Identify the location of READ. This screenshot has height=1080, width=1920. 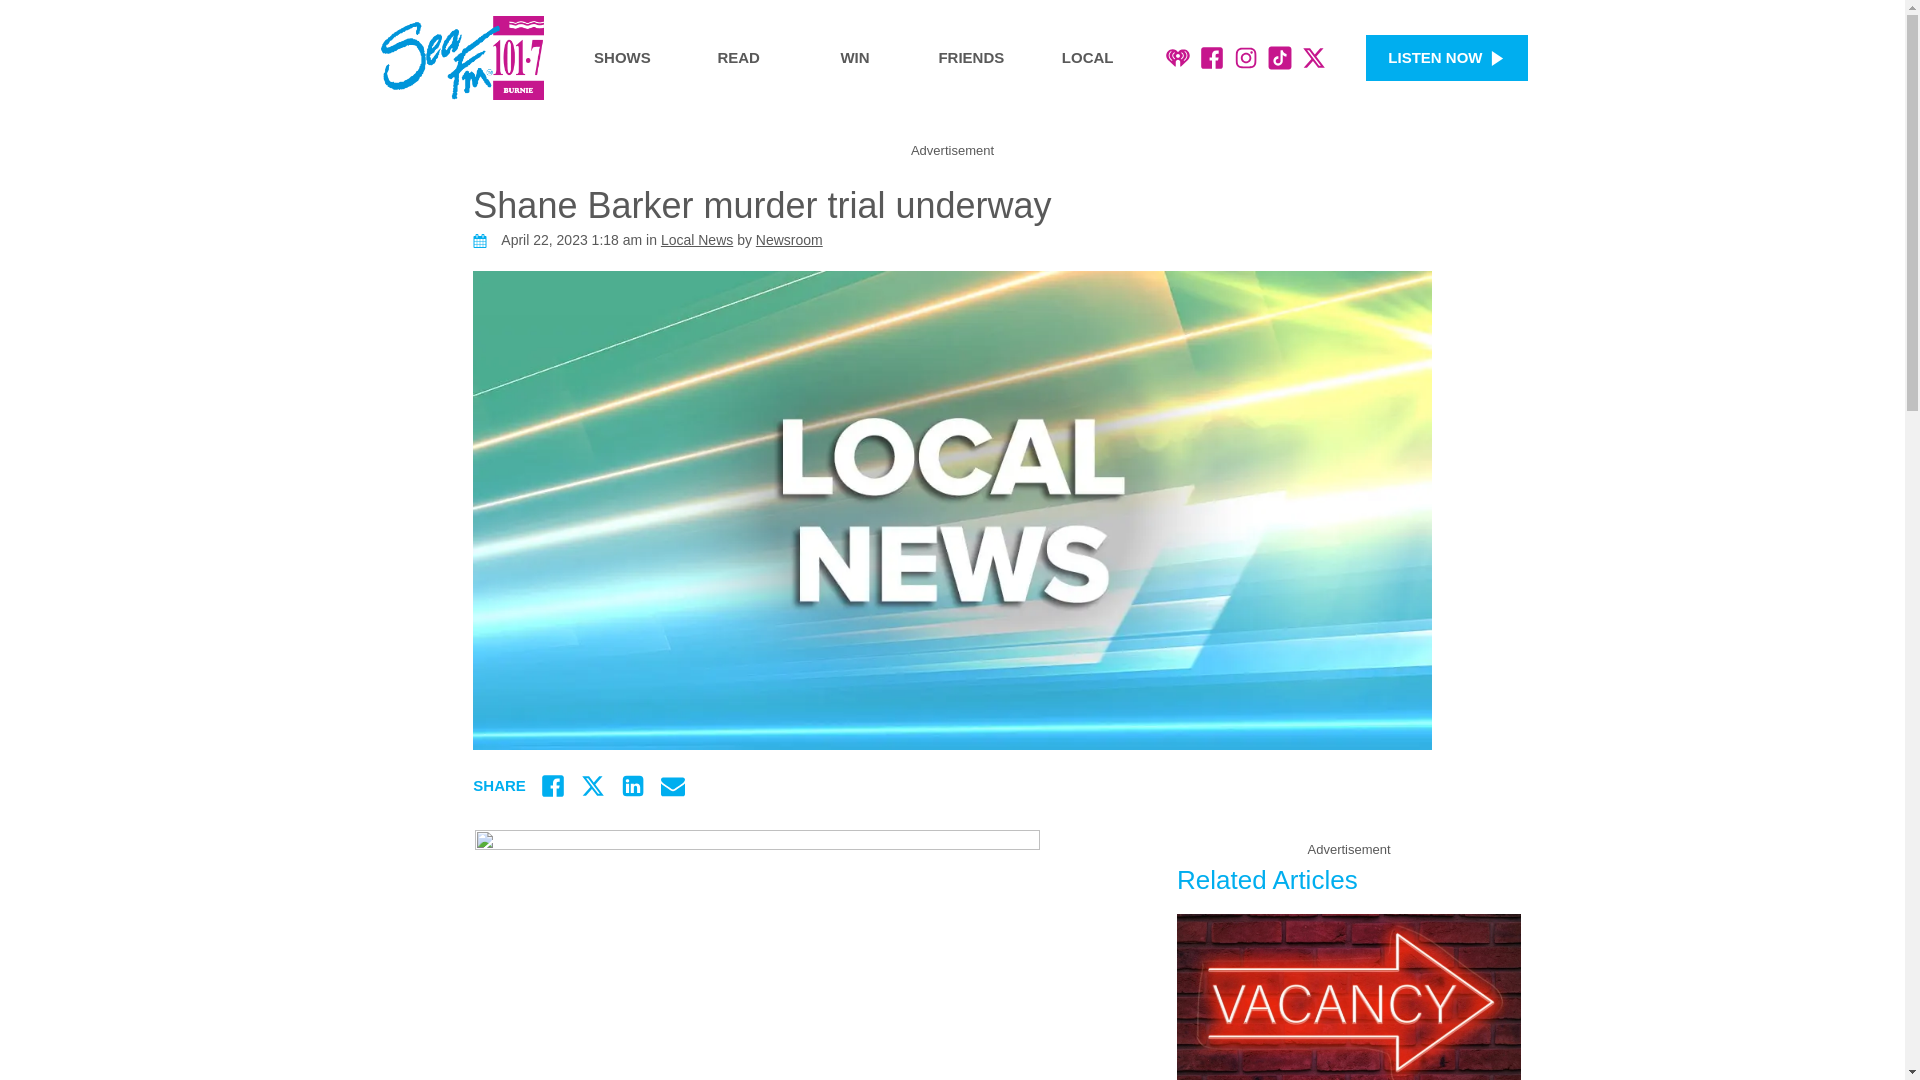
(738, 58).